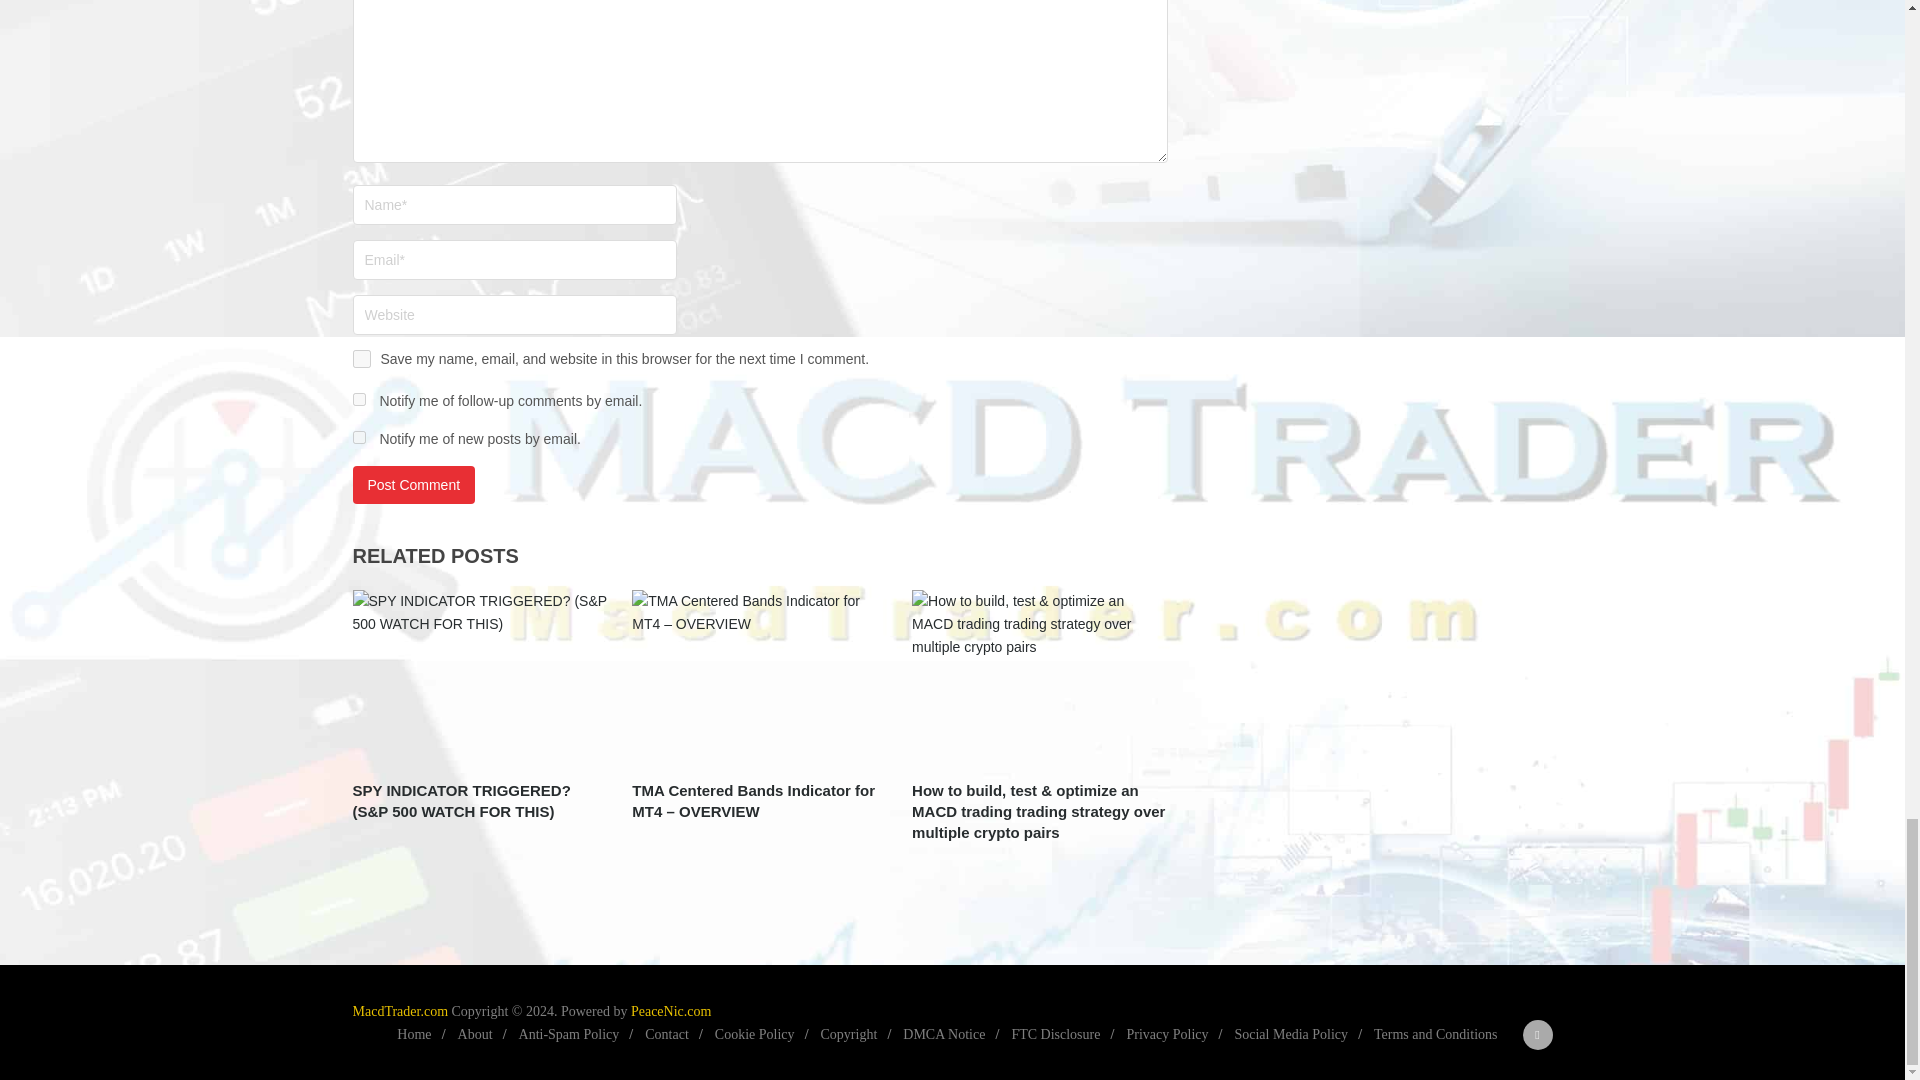 This screenshot has height=1080, width=1920. What do you see at coordinates (360, 358) in the screenshot?
I see `yes` at bounding box center [360, 358].